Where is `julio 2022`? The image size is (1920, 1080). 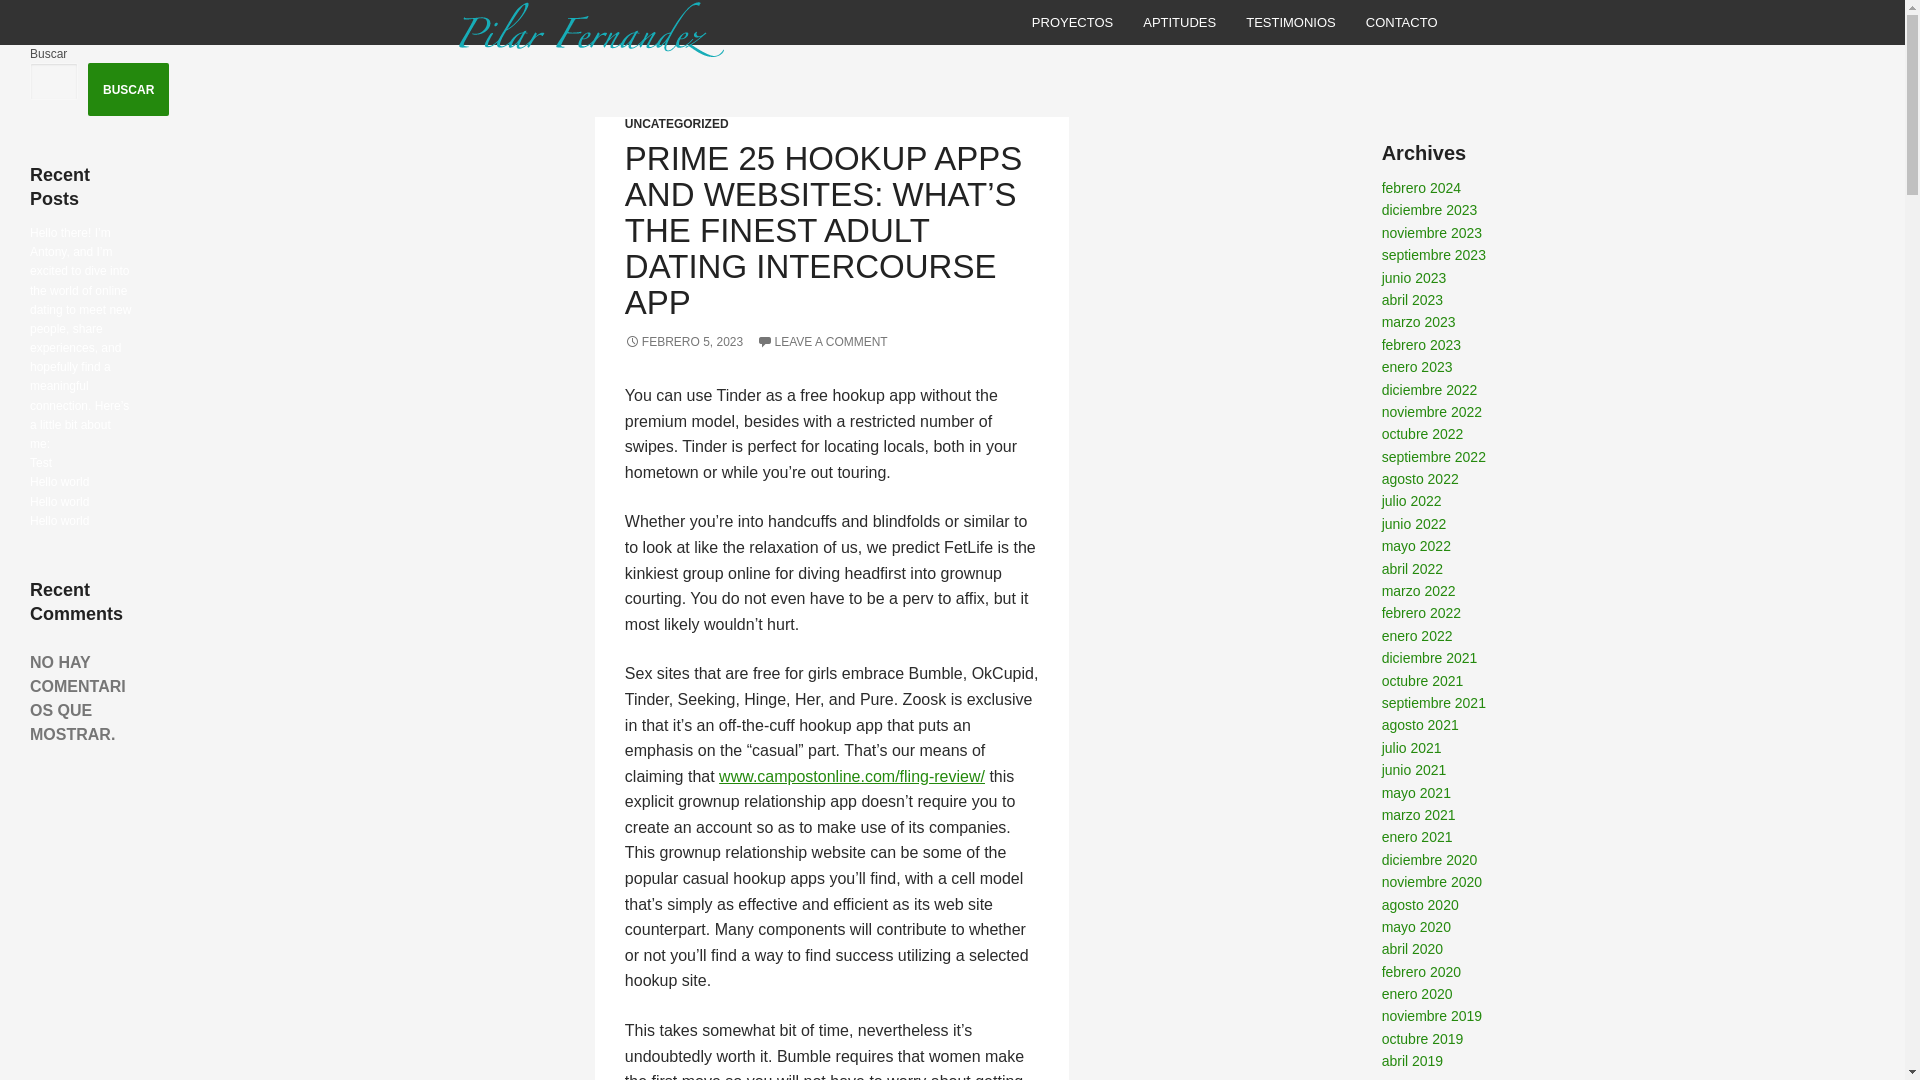
julio 2022 is located at coordinates (1412, 500).